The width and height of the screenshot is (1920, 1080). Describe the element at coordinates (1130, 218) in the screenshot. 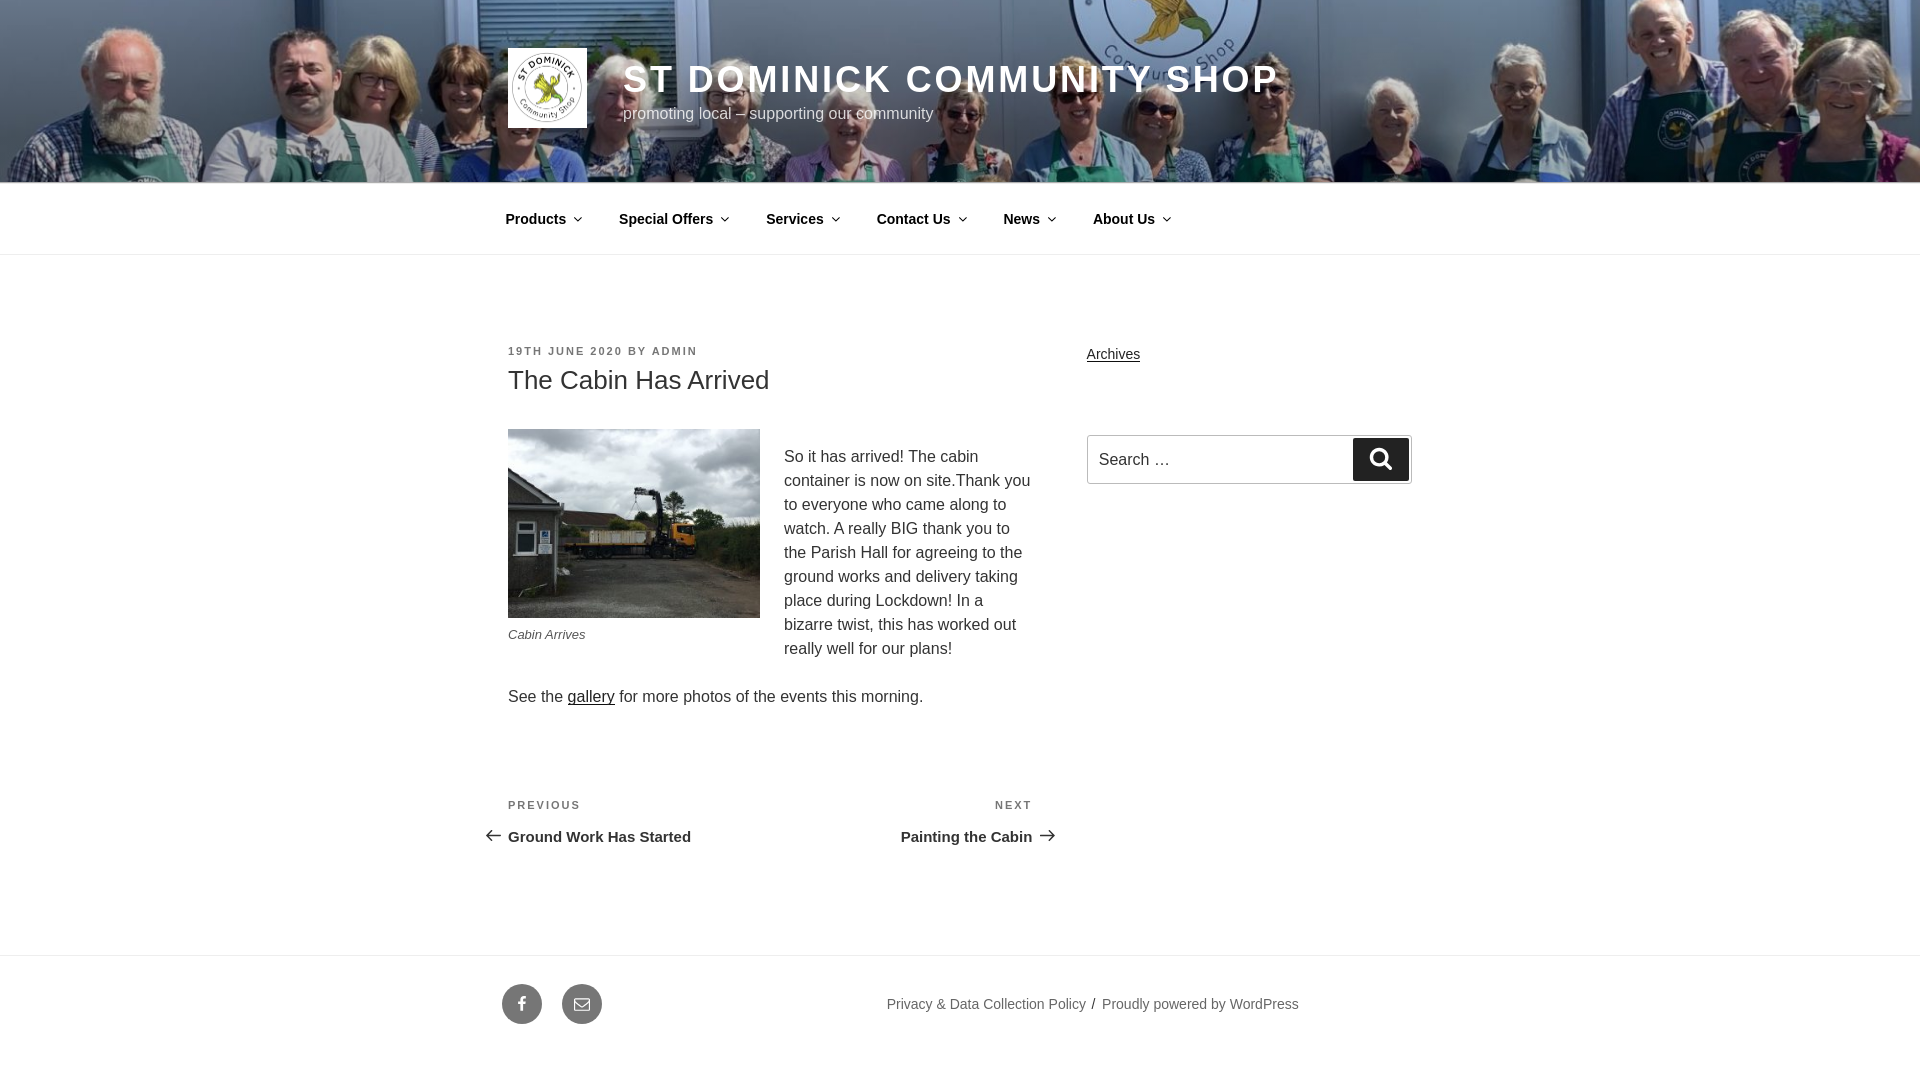

I see `About Us` at that location.